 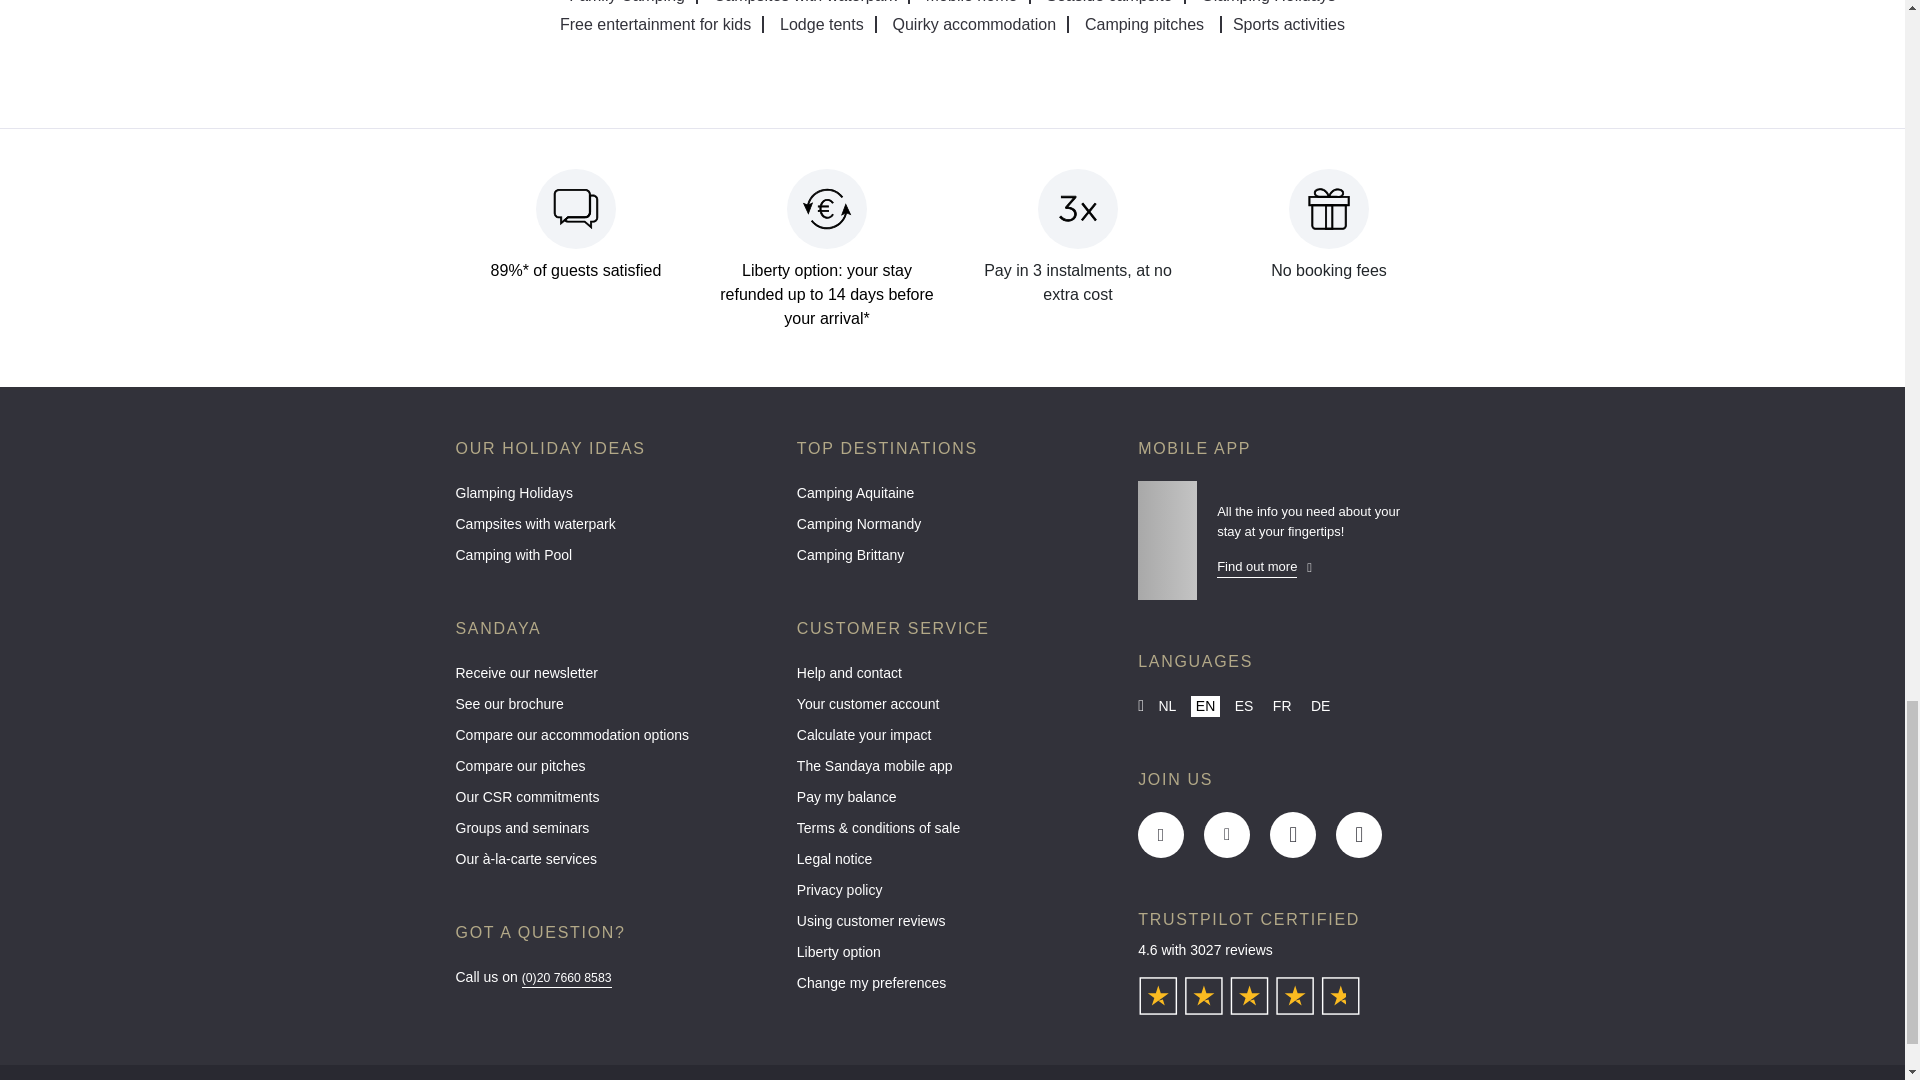 I want to click on Campsites with waterpark, so click(x=611, y=530).